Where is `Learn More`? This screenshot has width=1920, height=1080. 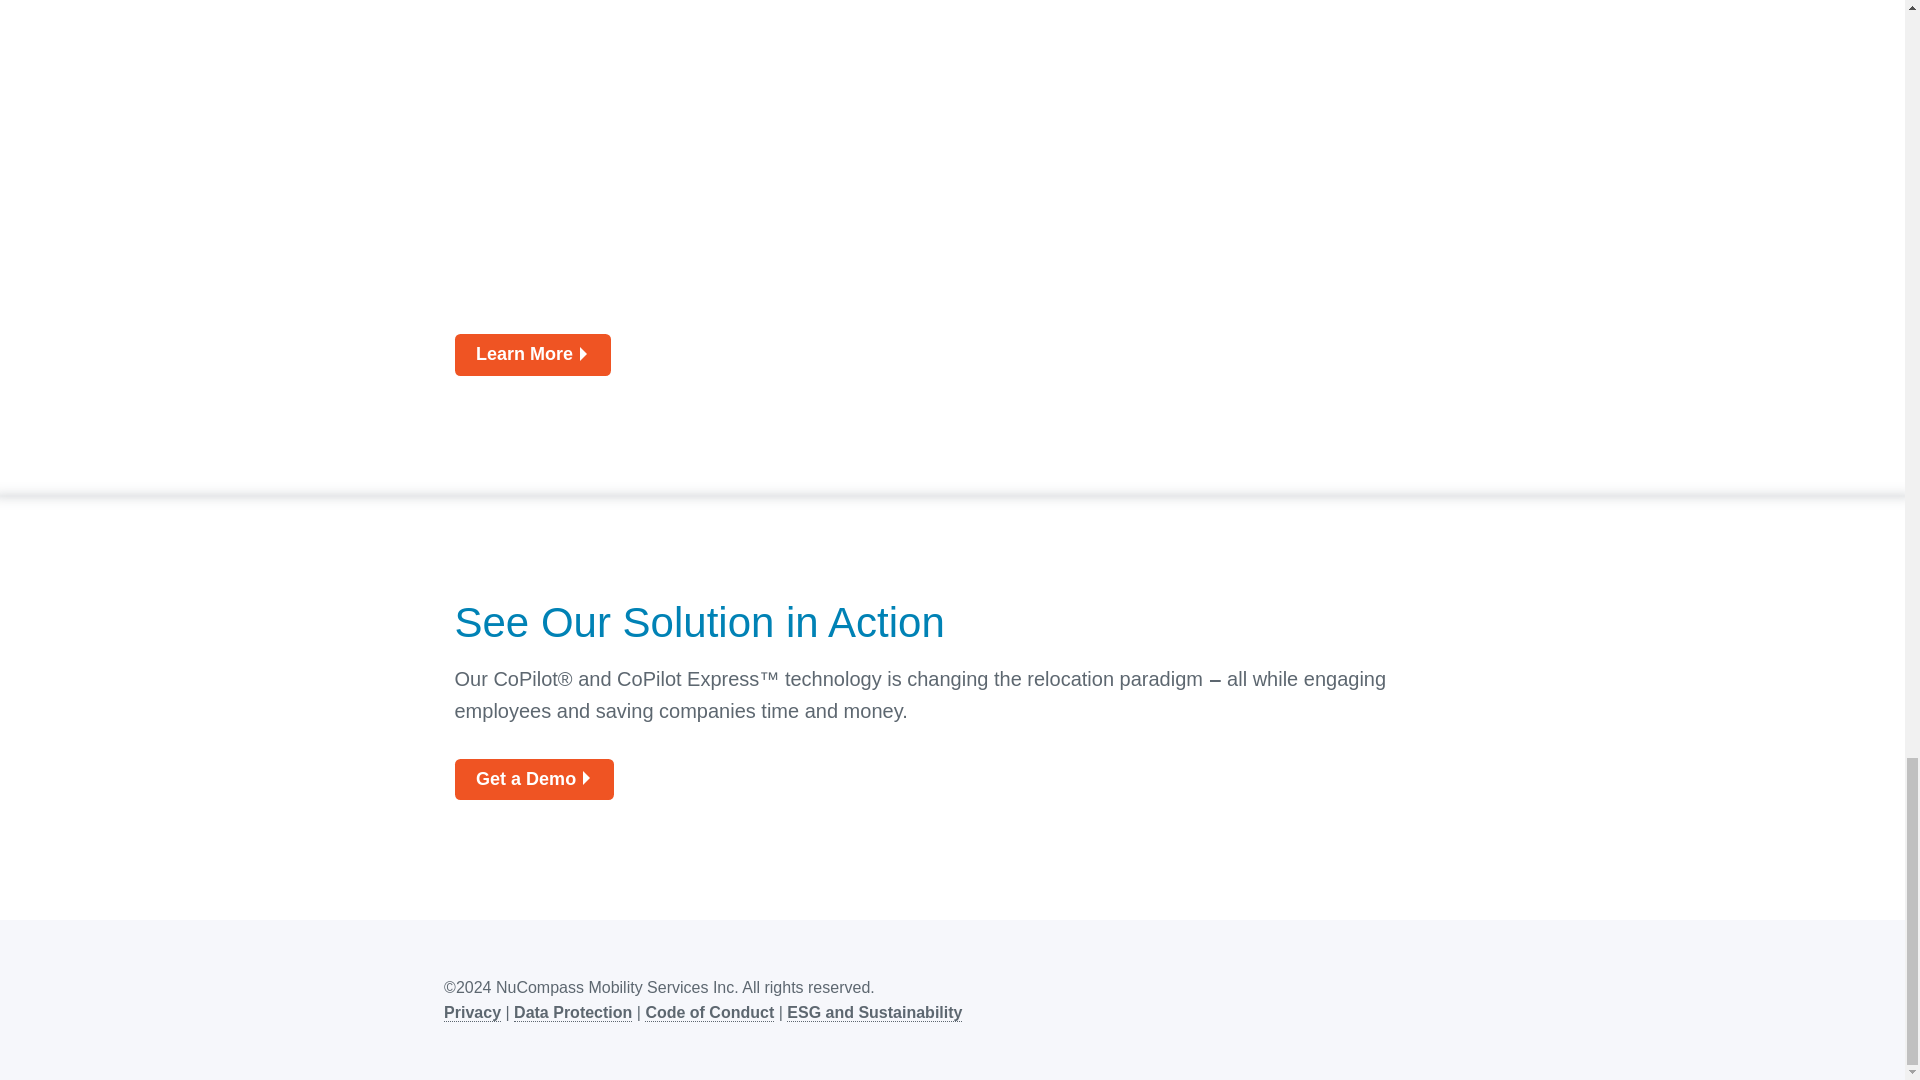 Learn More is located at coordinates (532, 354).